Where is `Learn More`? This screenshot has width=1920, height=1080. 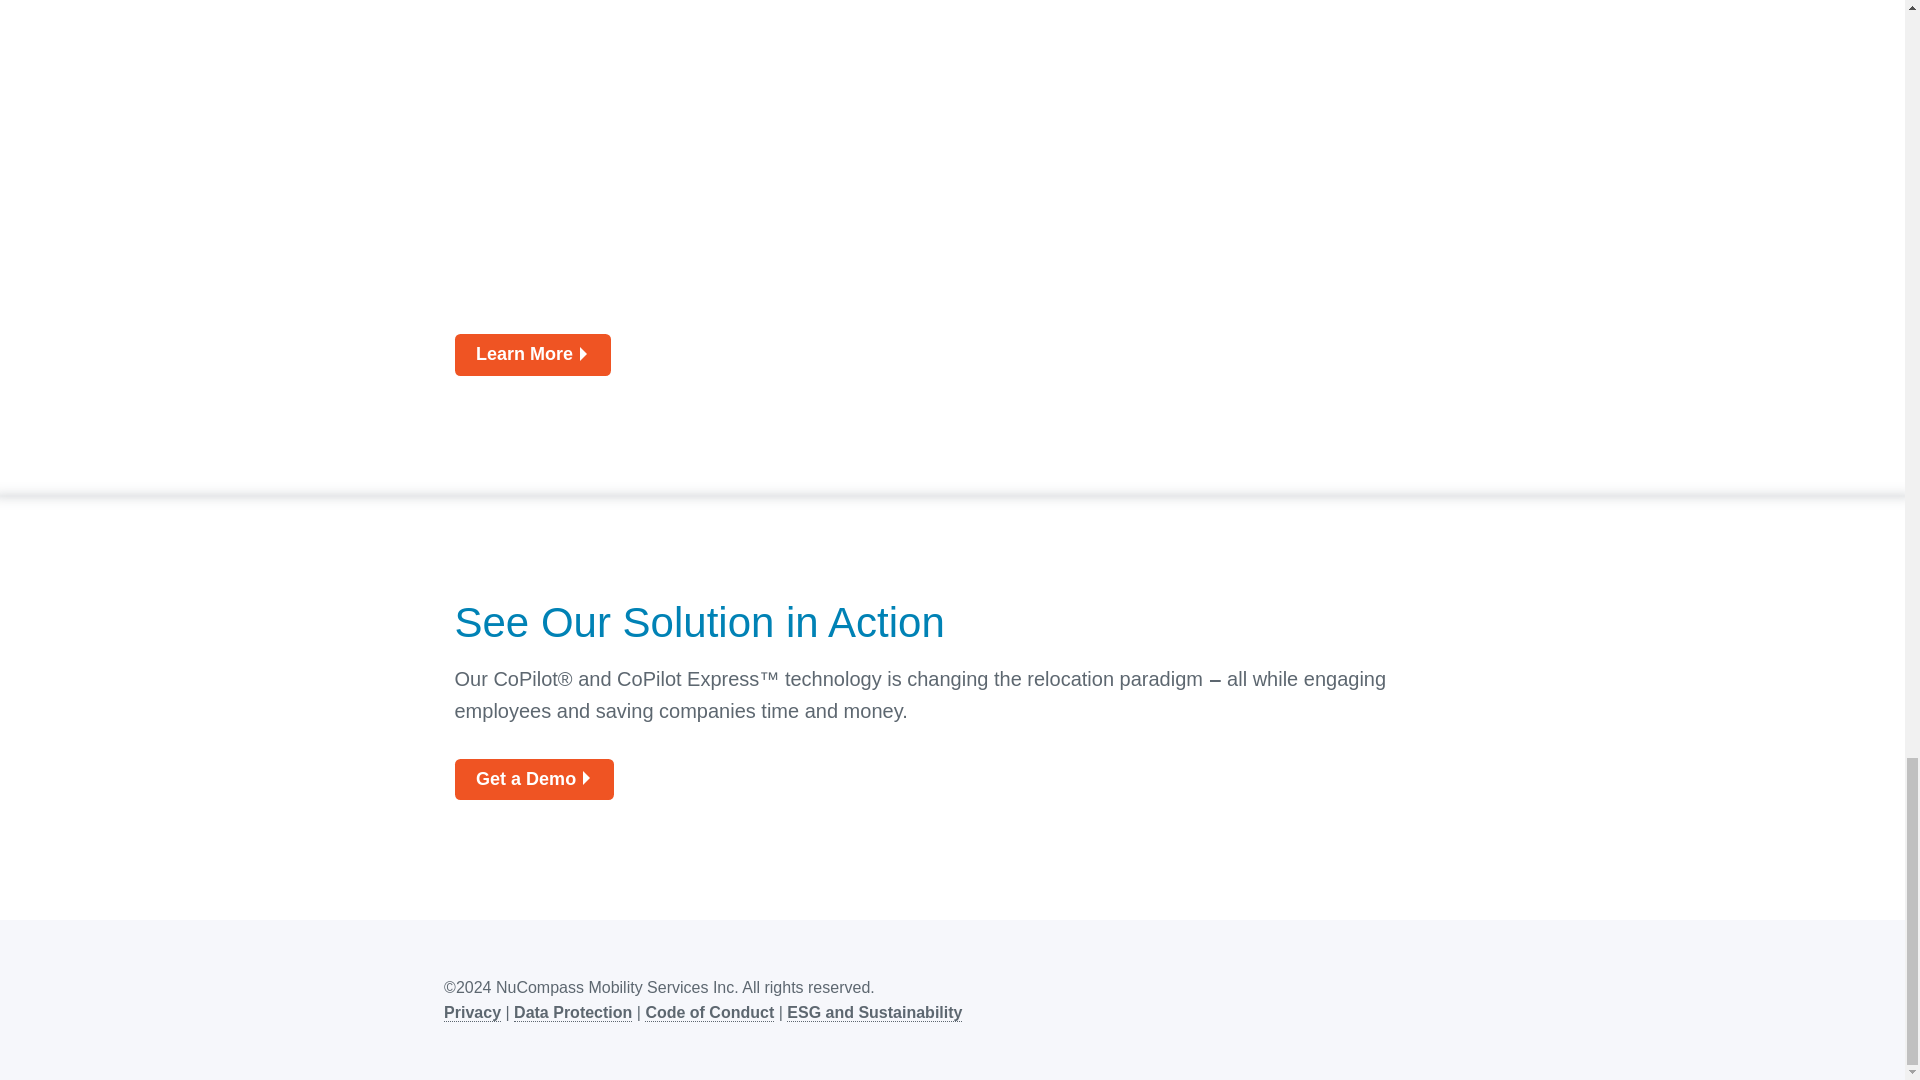 Learn More is located at coordinates (532, 354).